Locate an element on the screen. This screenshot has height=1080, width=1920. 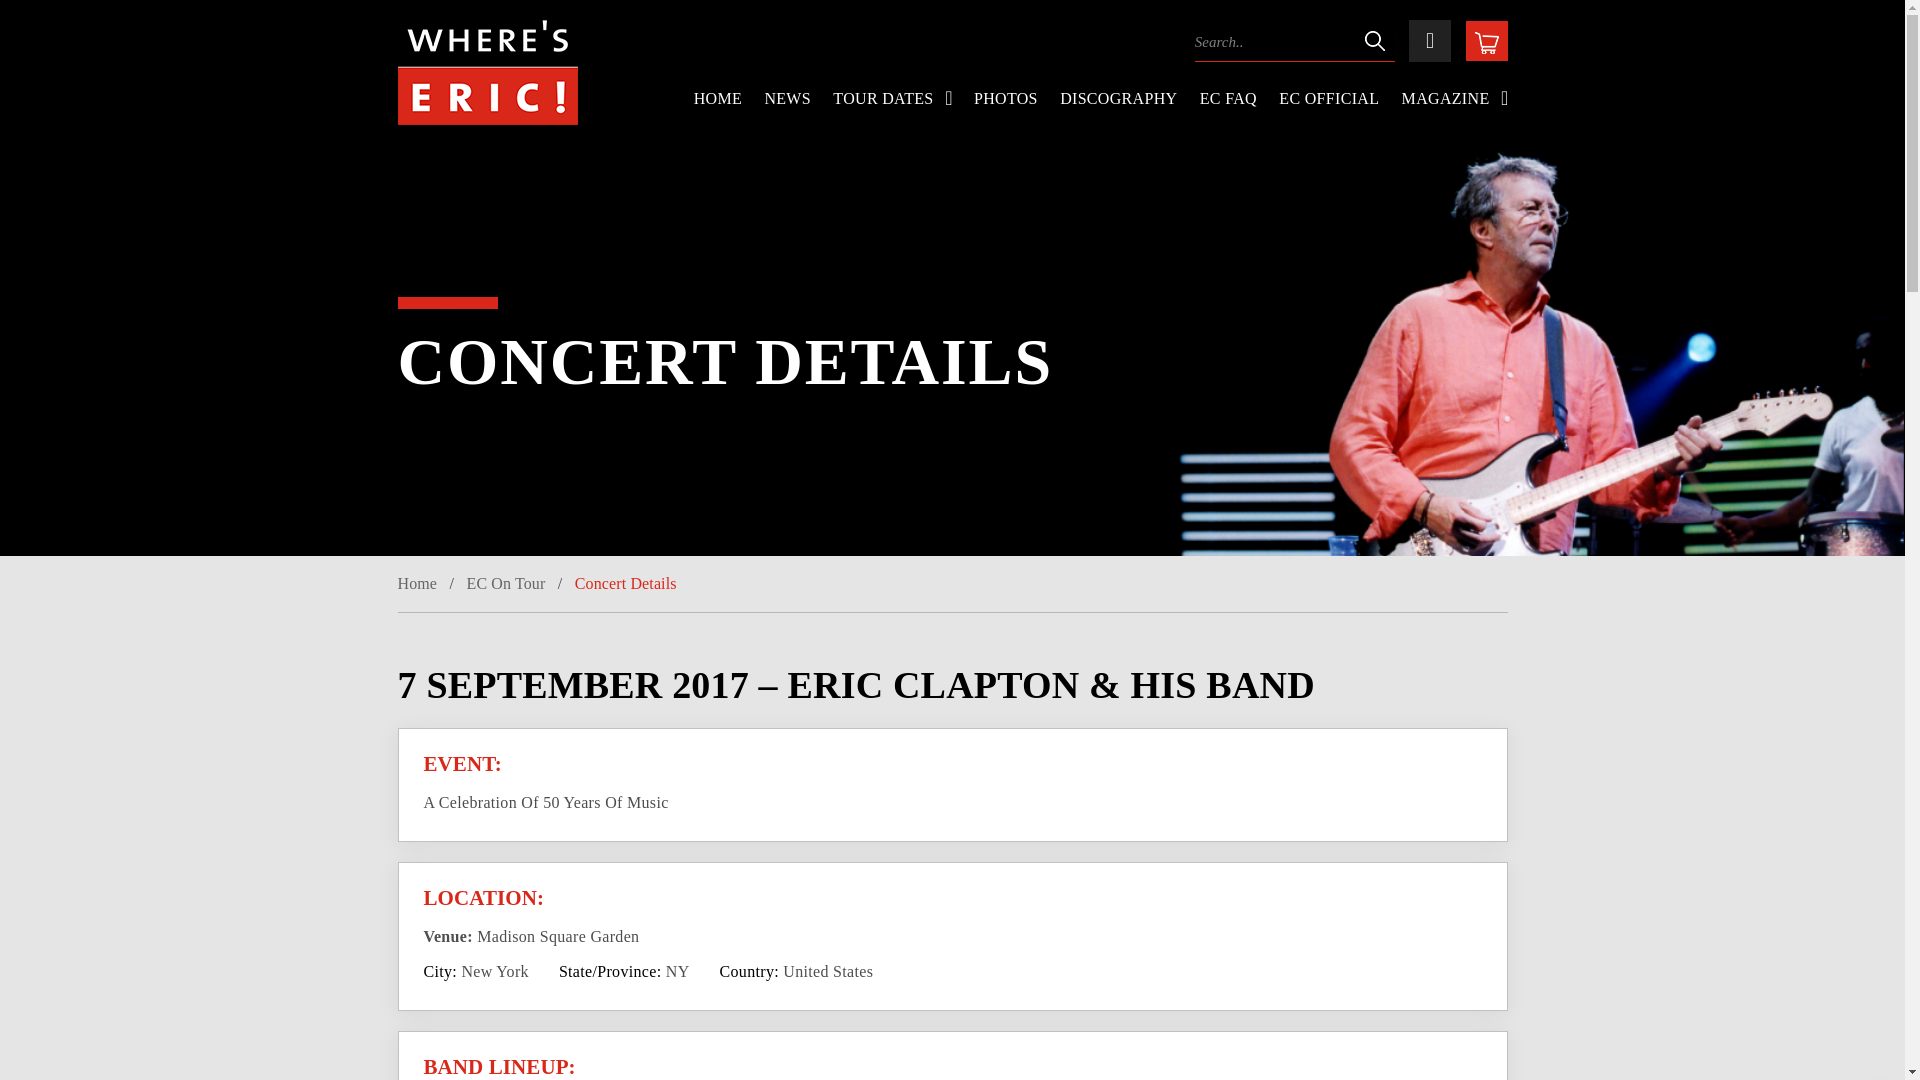
EC On Tour is located at coordinates (506, 582).